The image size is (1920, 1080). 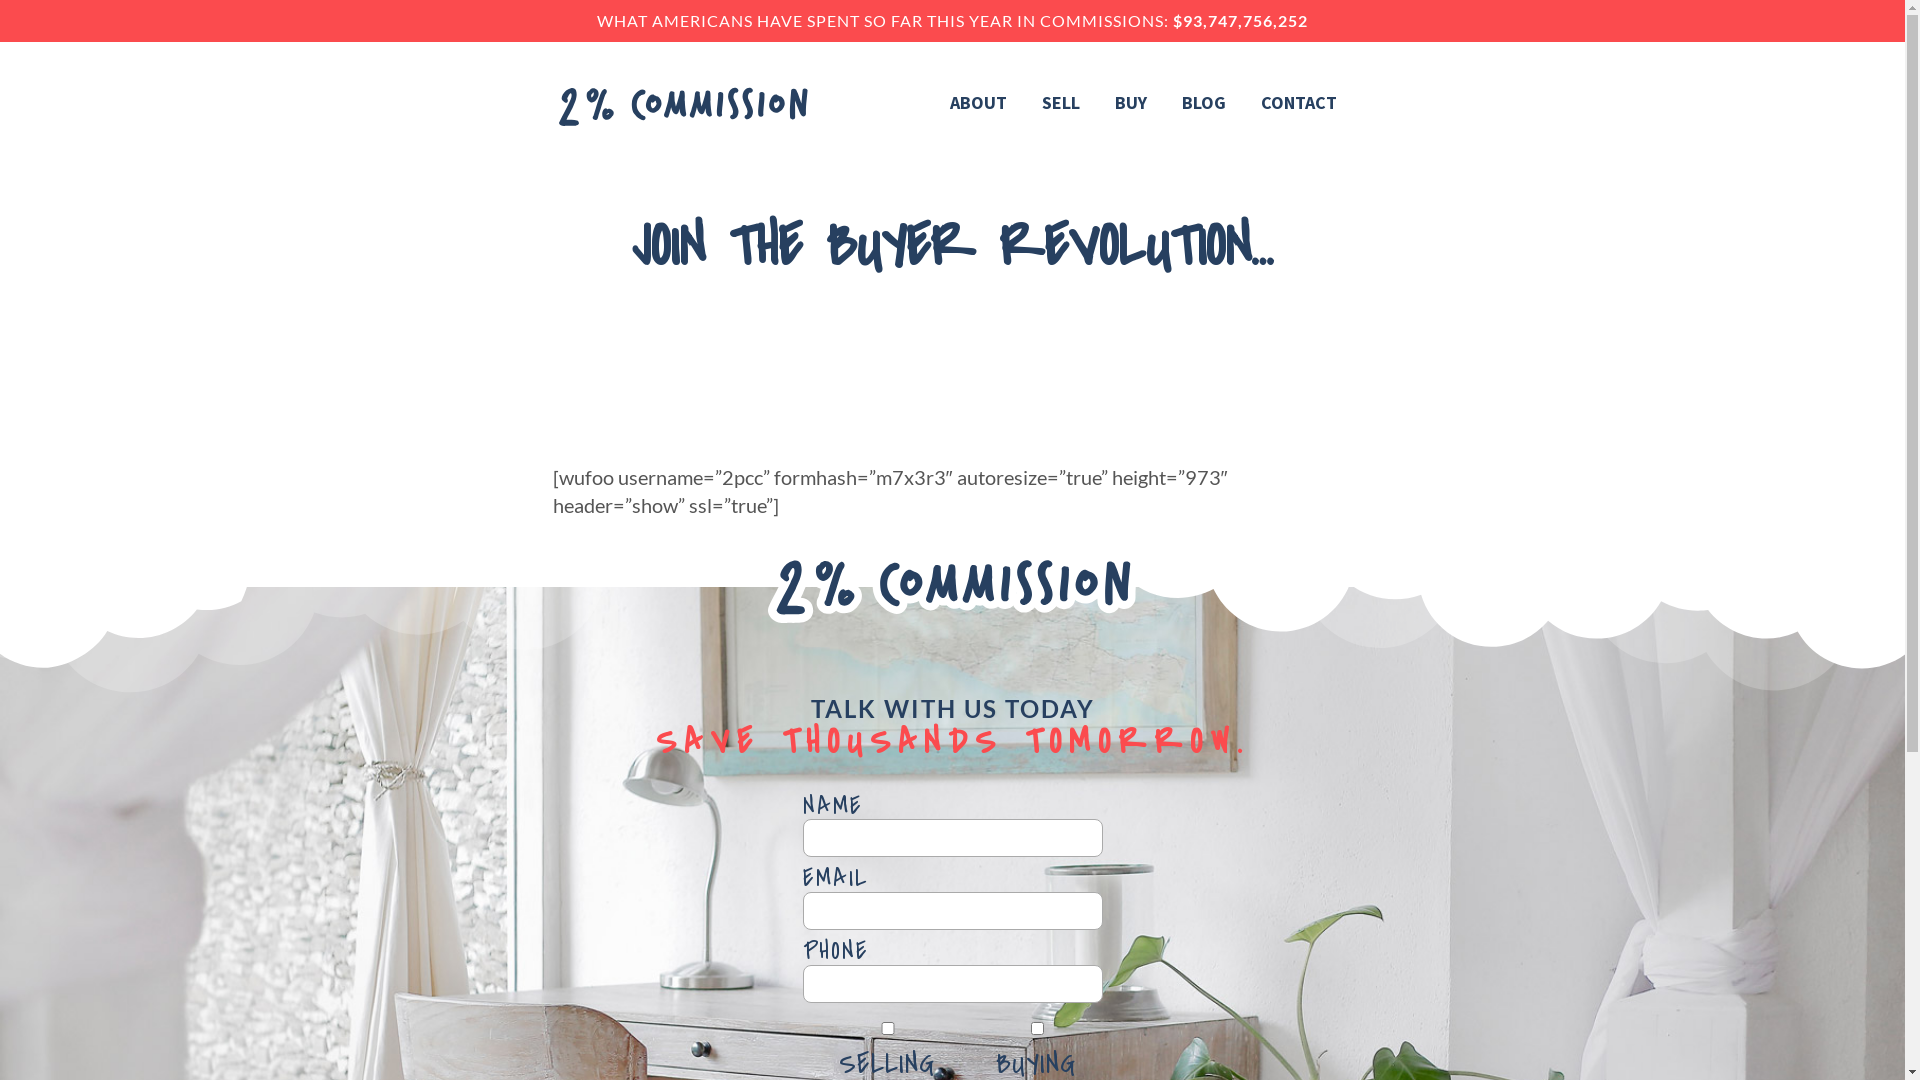 I want to click on BUY, so click(x=1130, y=103).